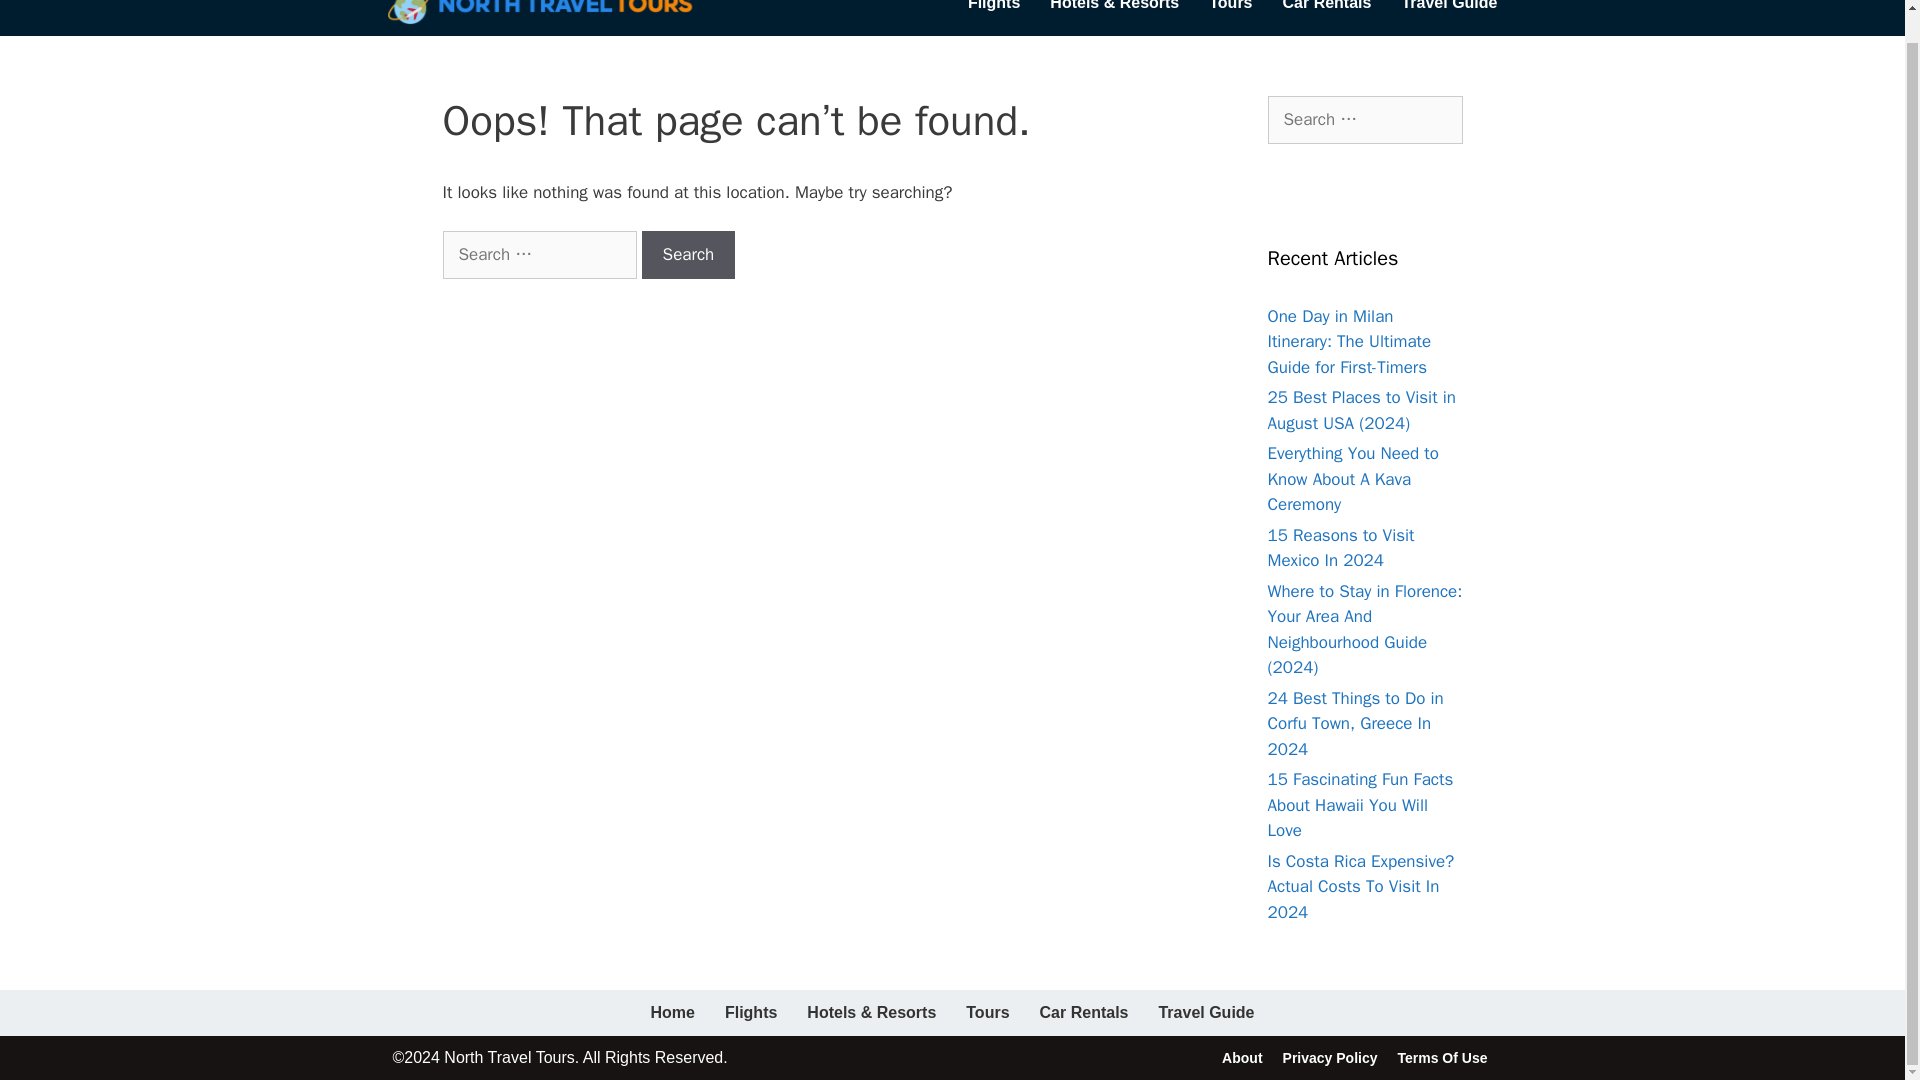 This screenshot has width=1920, height=1080. What do you see at coordinates (1442, 1058) in the screenshot?
I see `Terms Of Use` at bounding box center [1442, 1058].